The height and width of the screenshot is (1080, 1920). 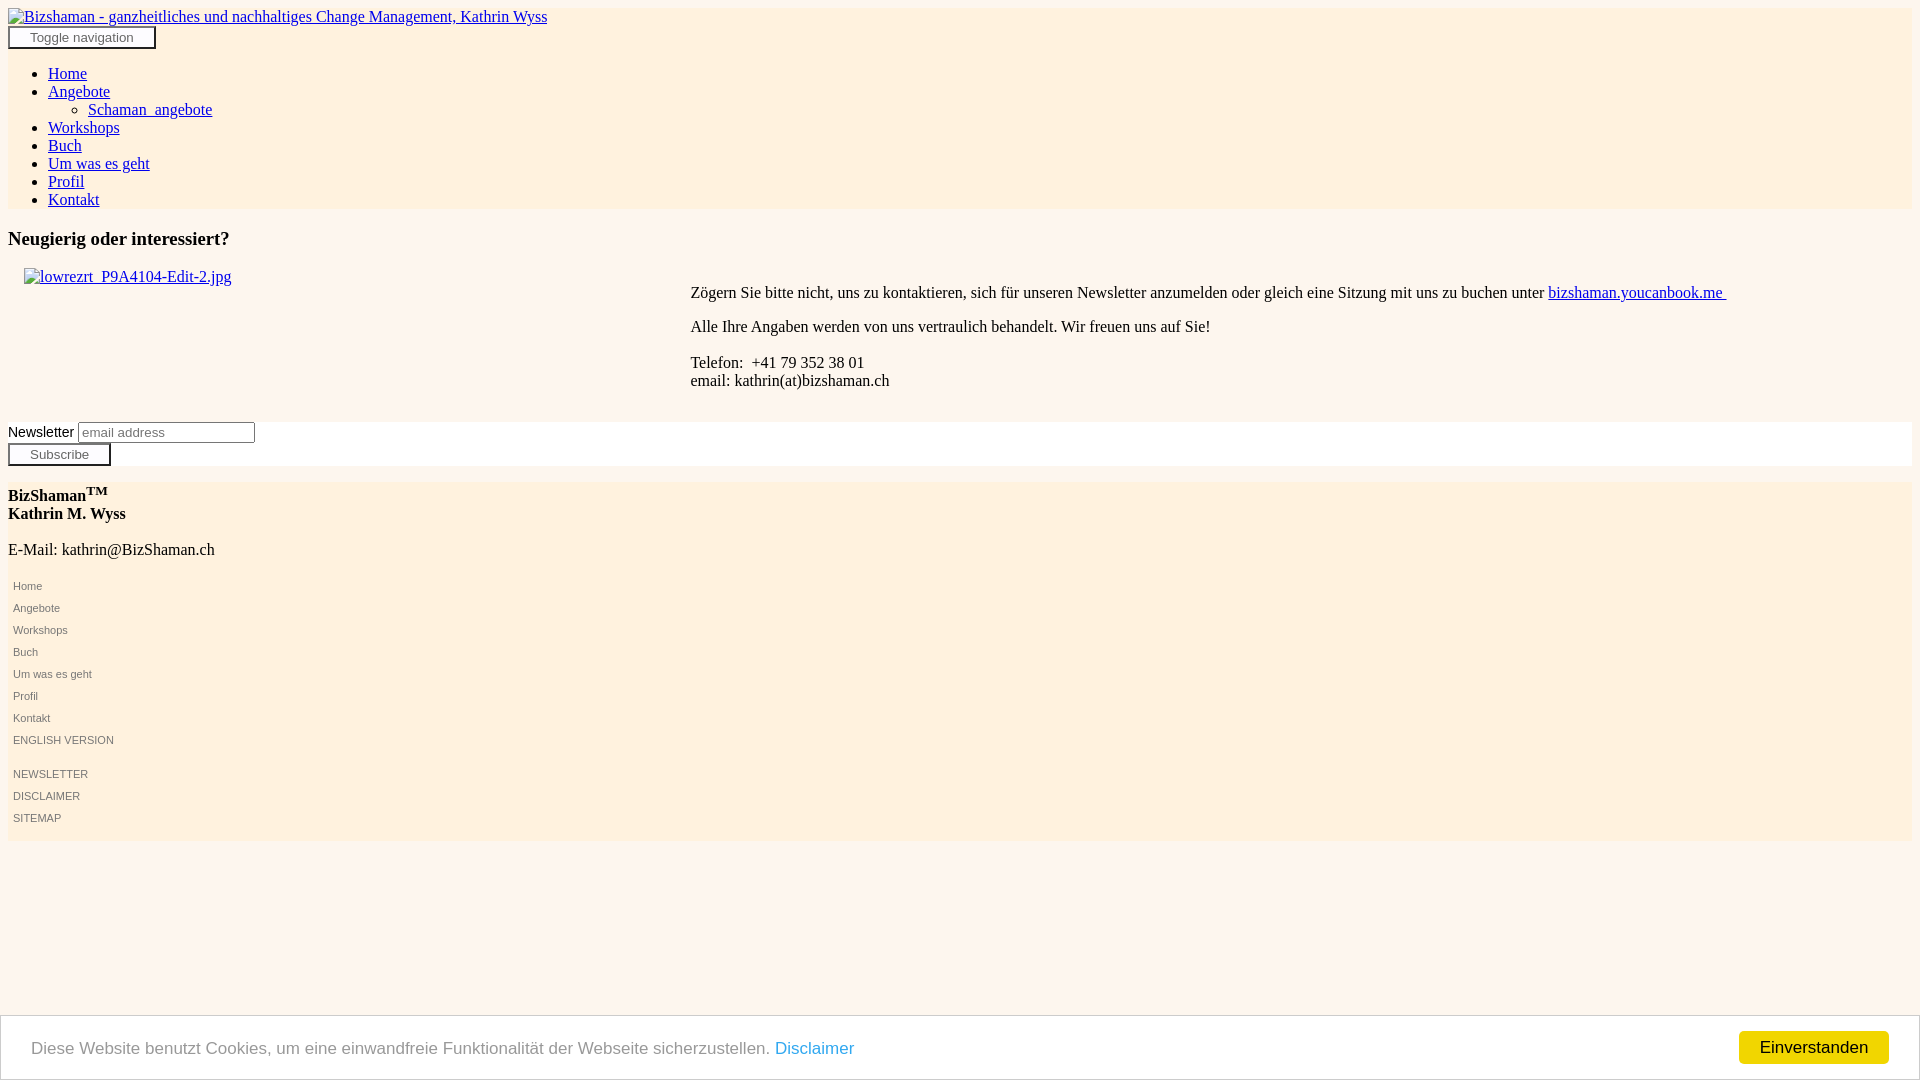 What do you see at coordinates (83, 774) in the screenshot?
I see `NEWSLETTER` at bounding box center [83, 774].